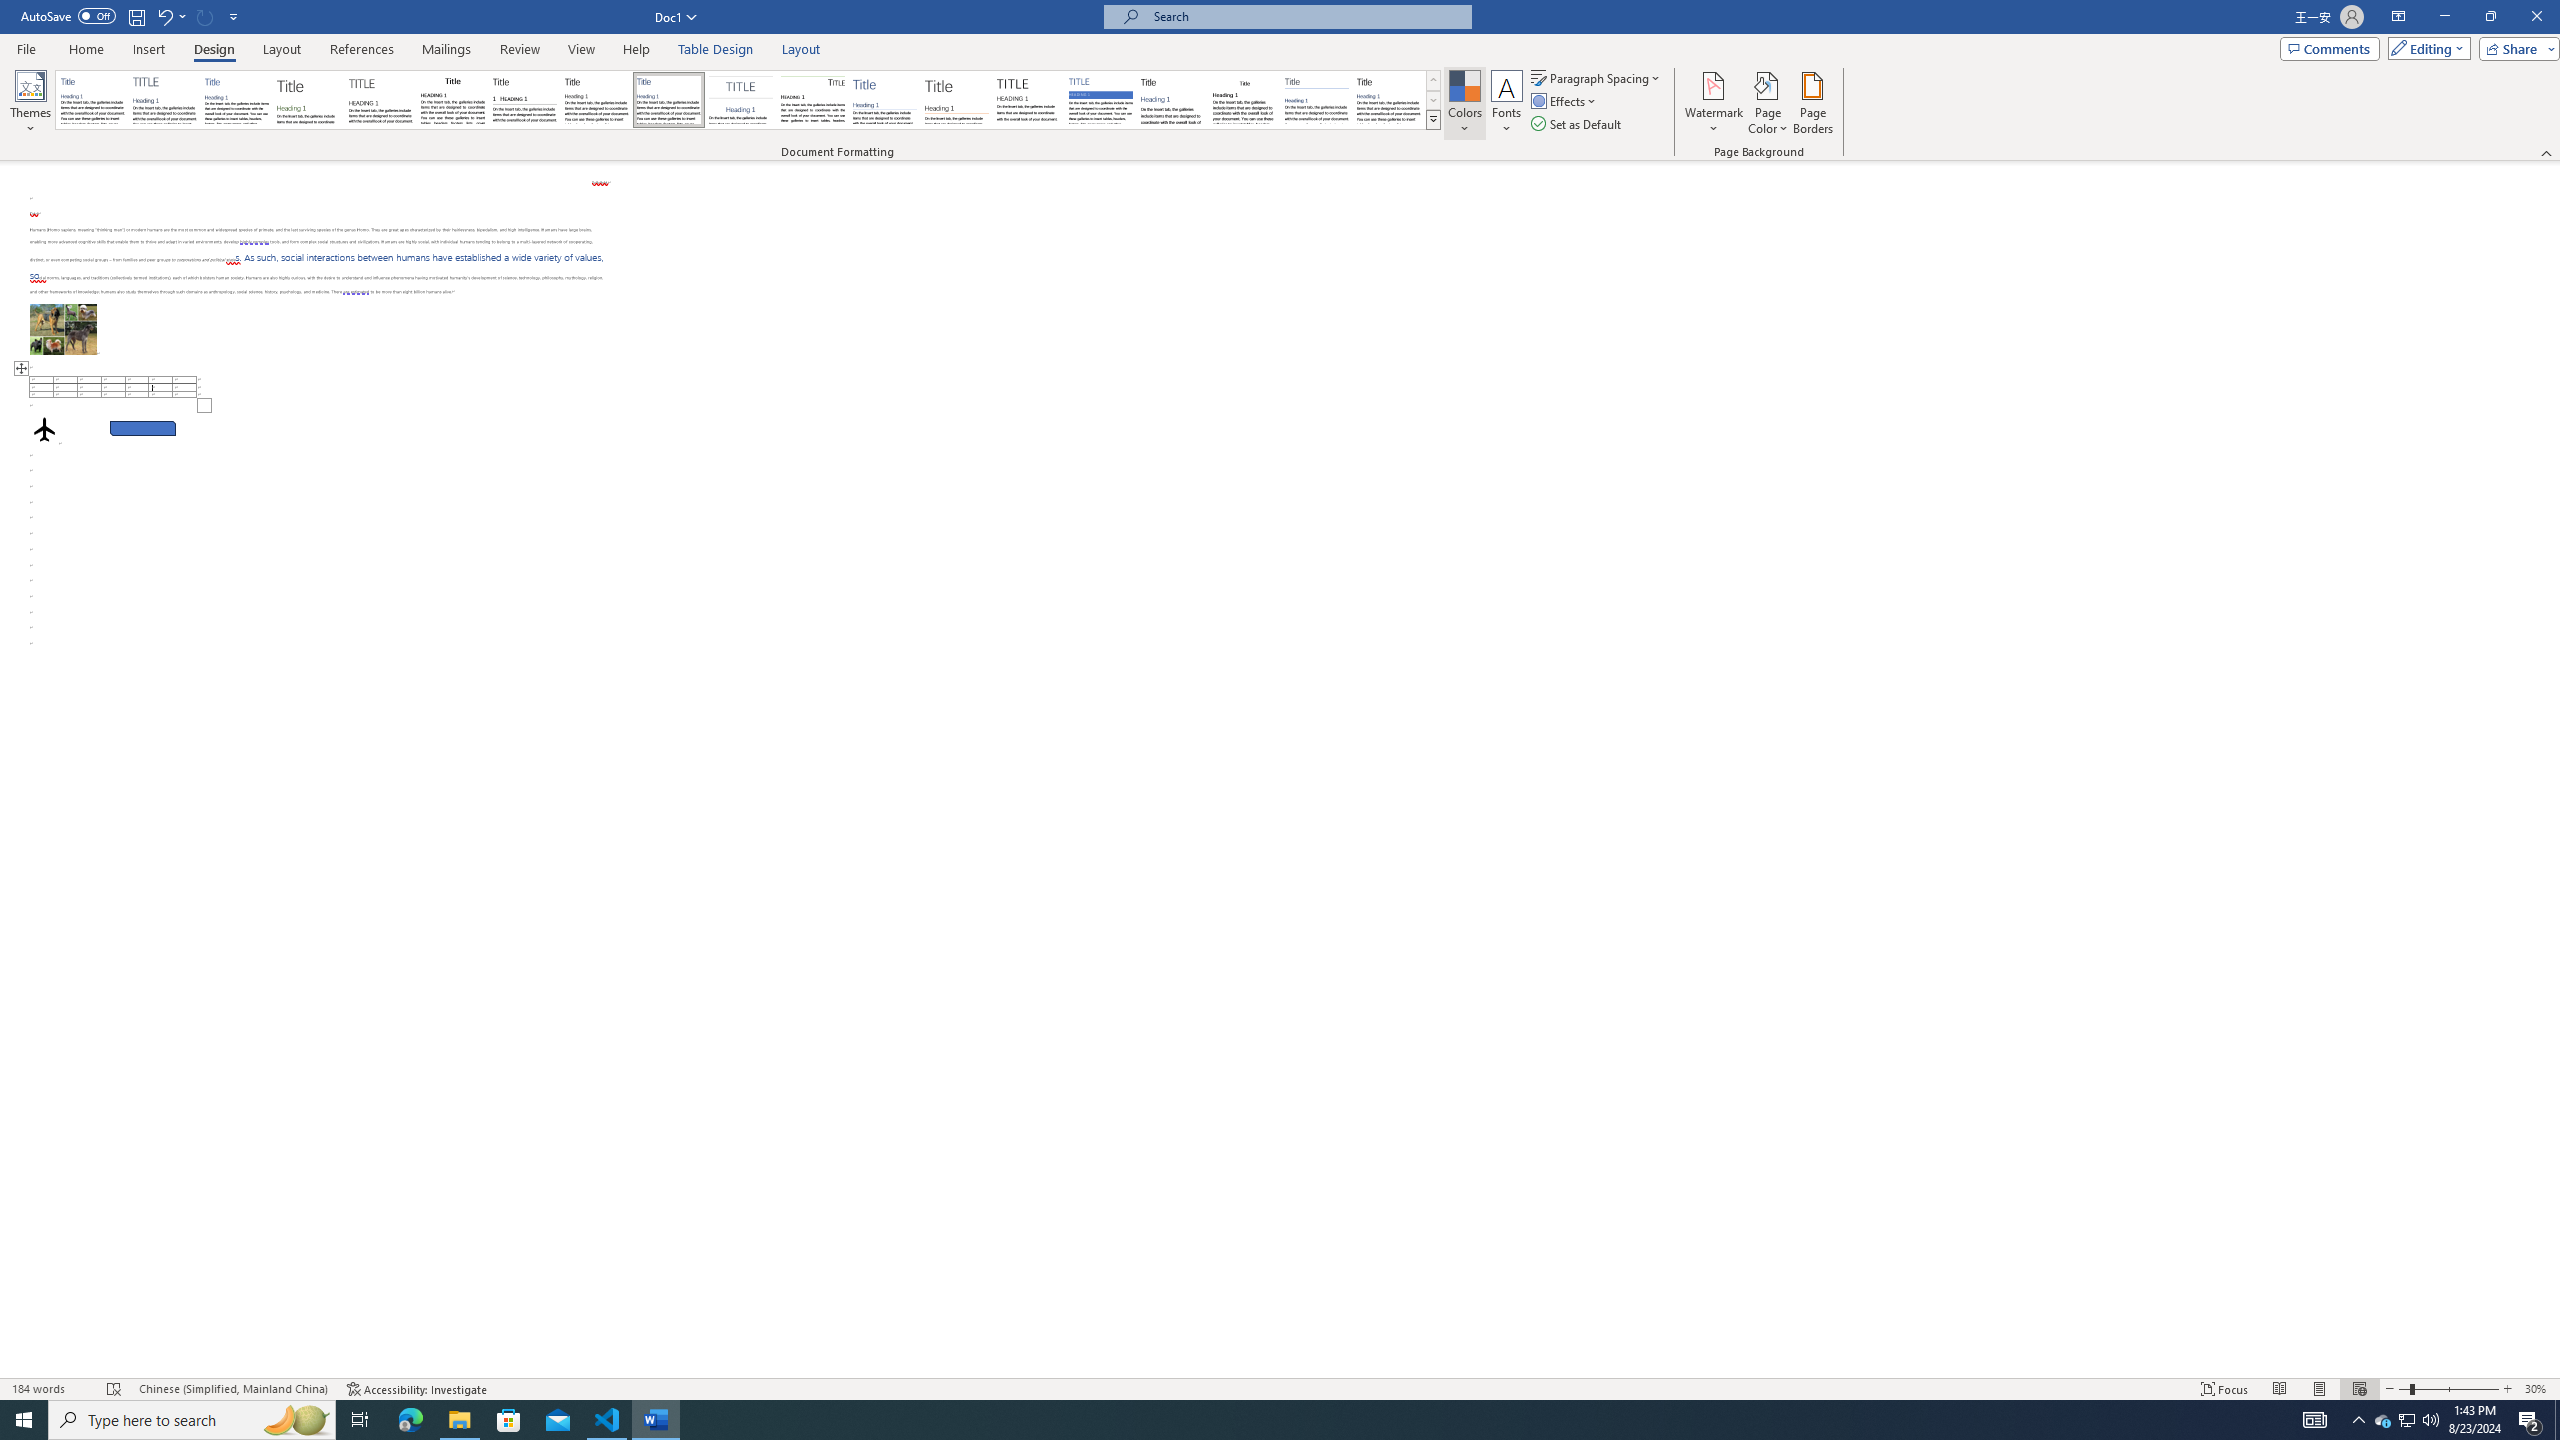 The height and width of the screenshot is (1440, 2560). I want to click on Colors, so click(1464, 103).